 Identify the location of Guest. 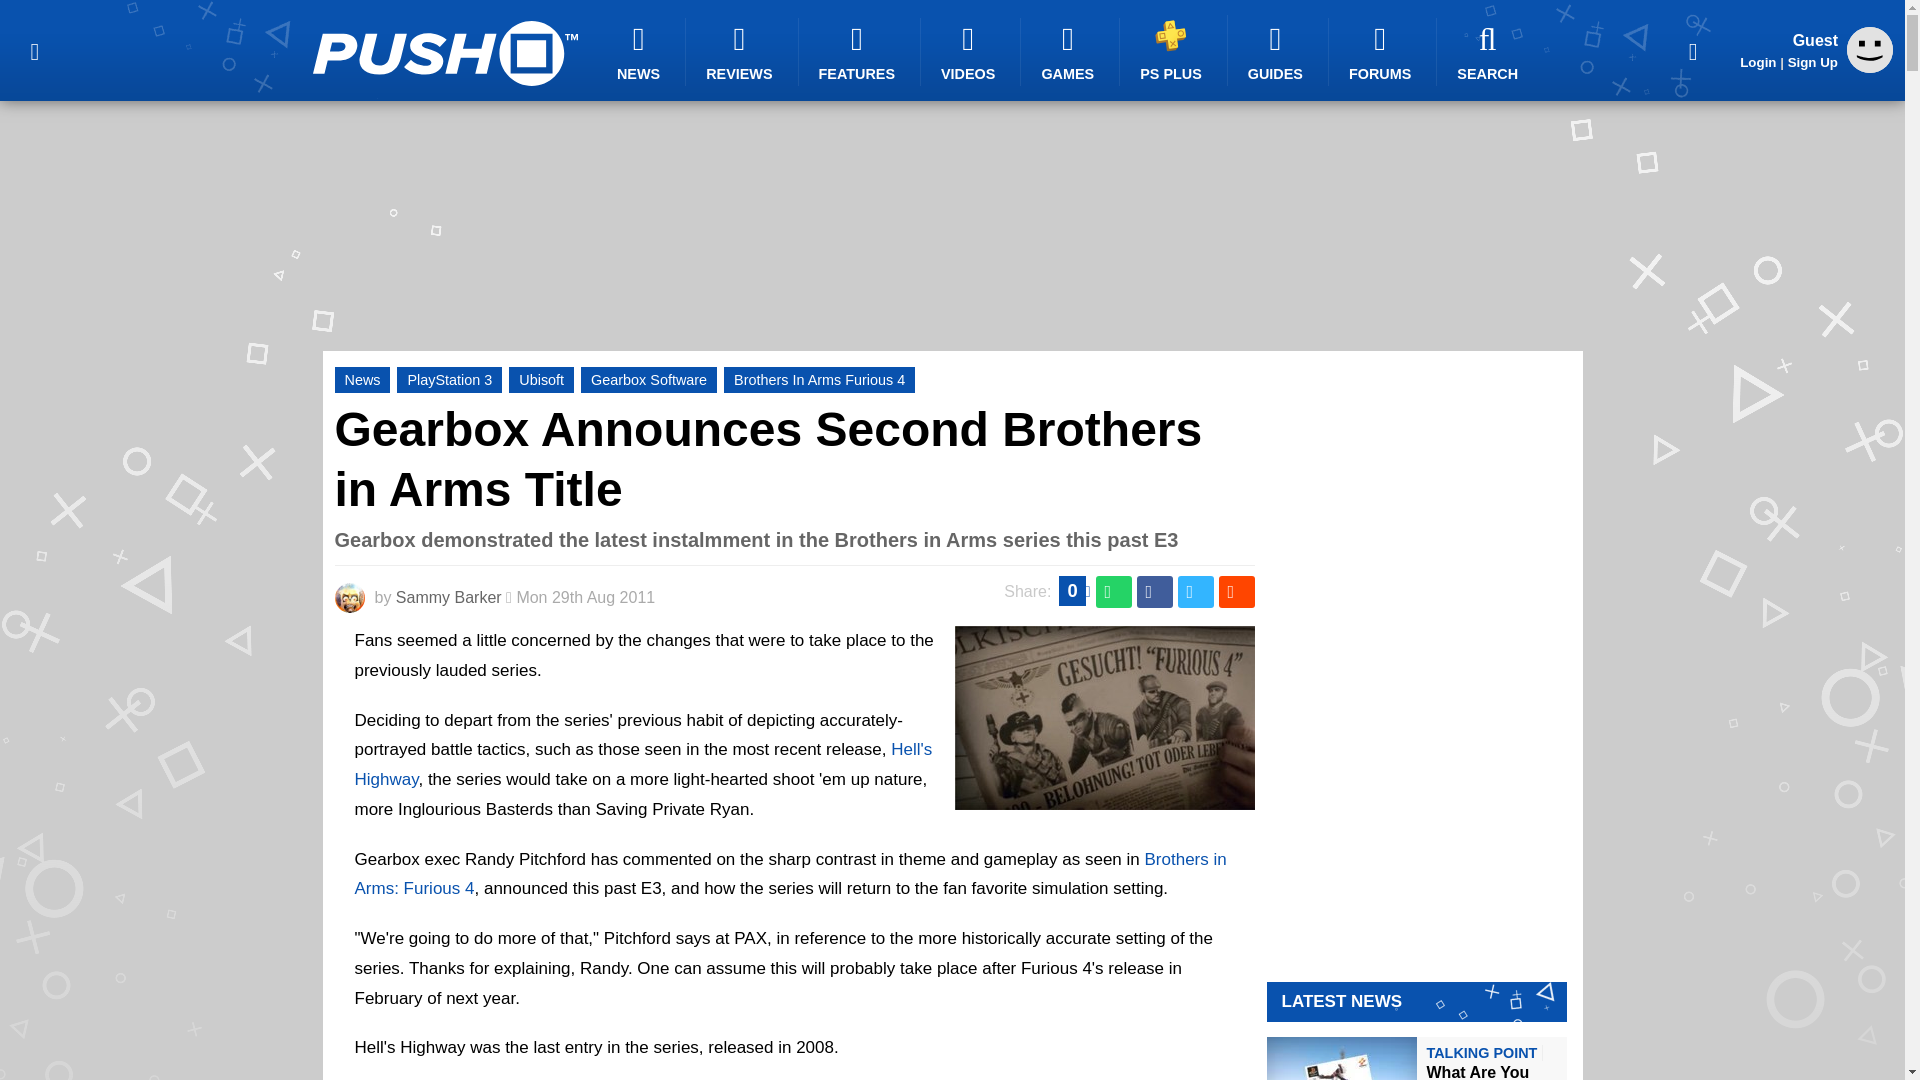
(1870, 50).